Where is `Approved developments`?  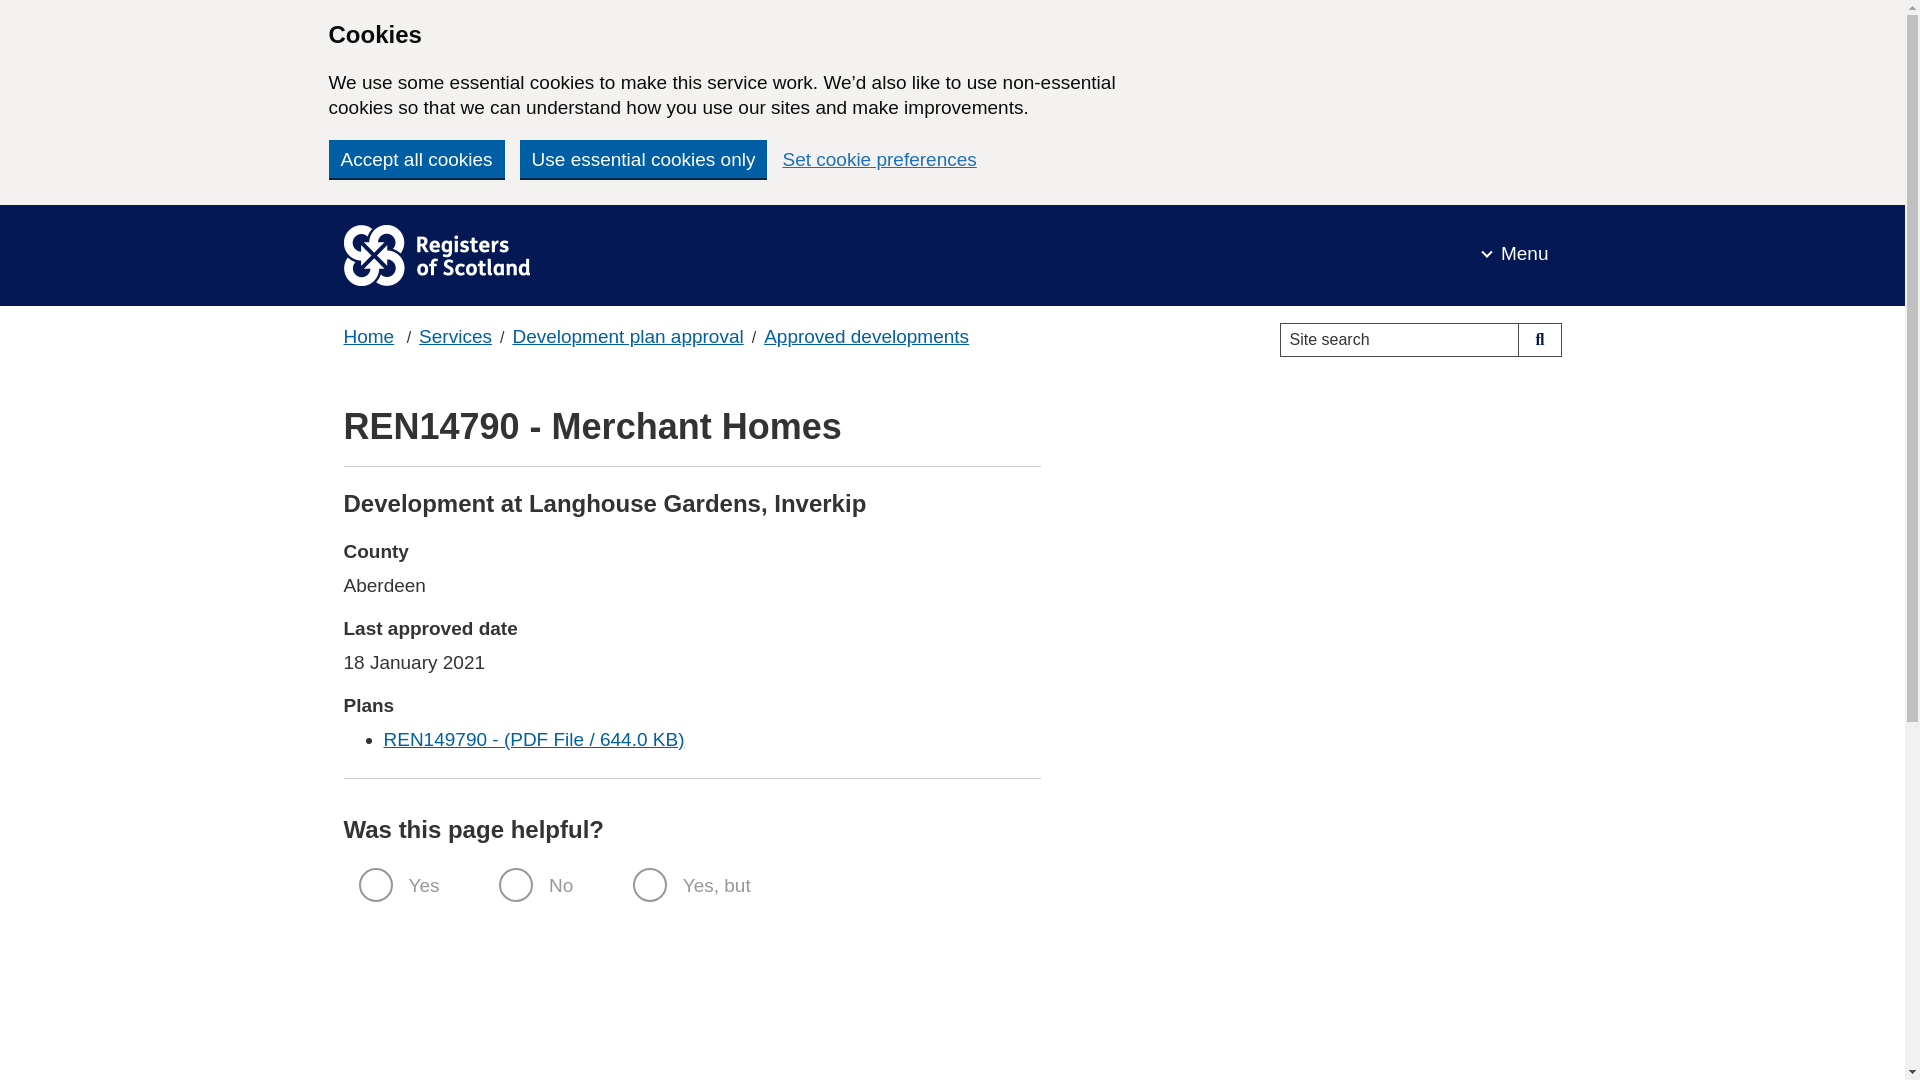 Approved developments is located at coordinates (866, 336).